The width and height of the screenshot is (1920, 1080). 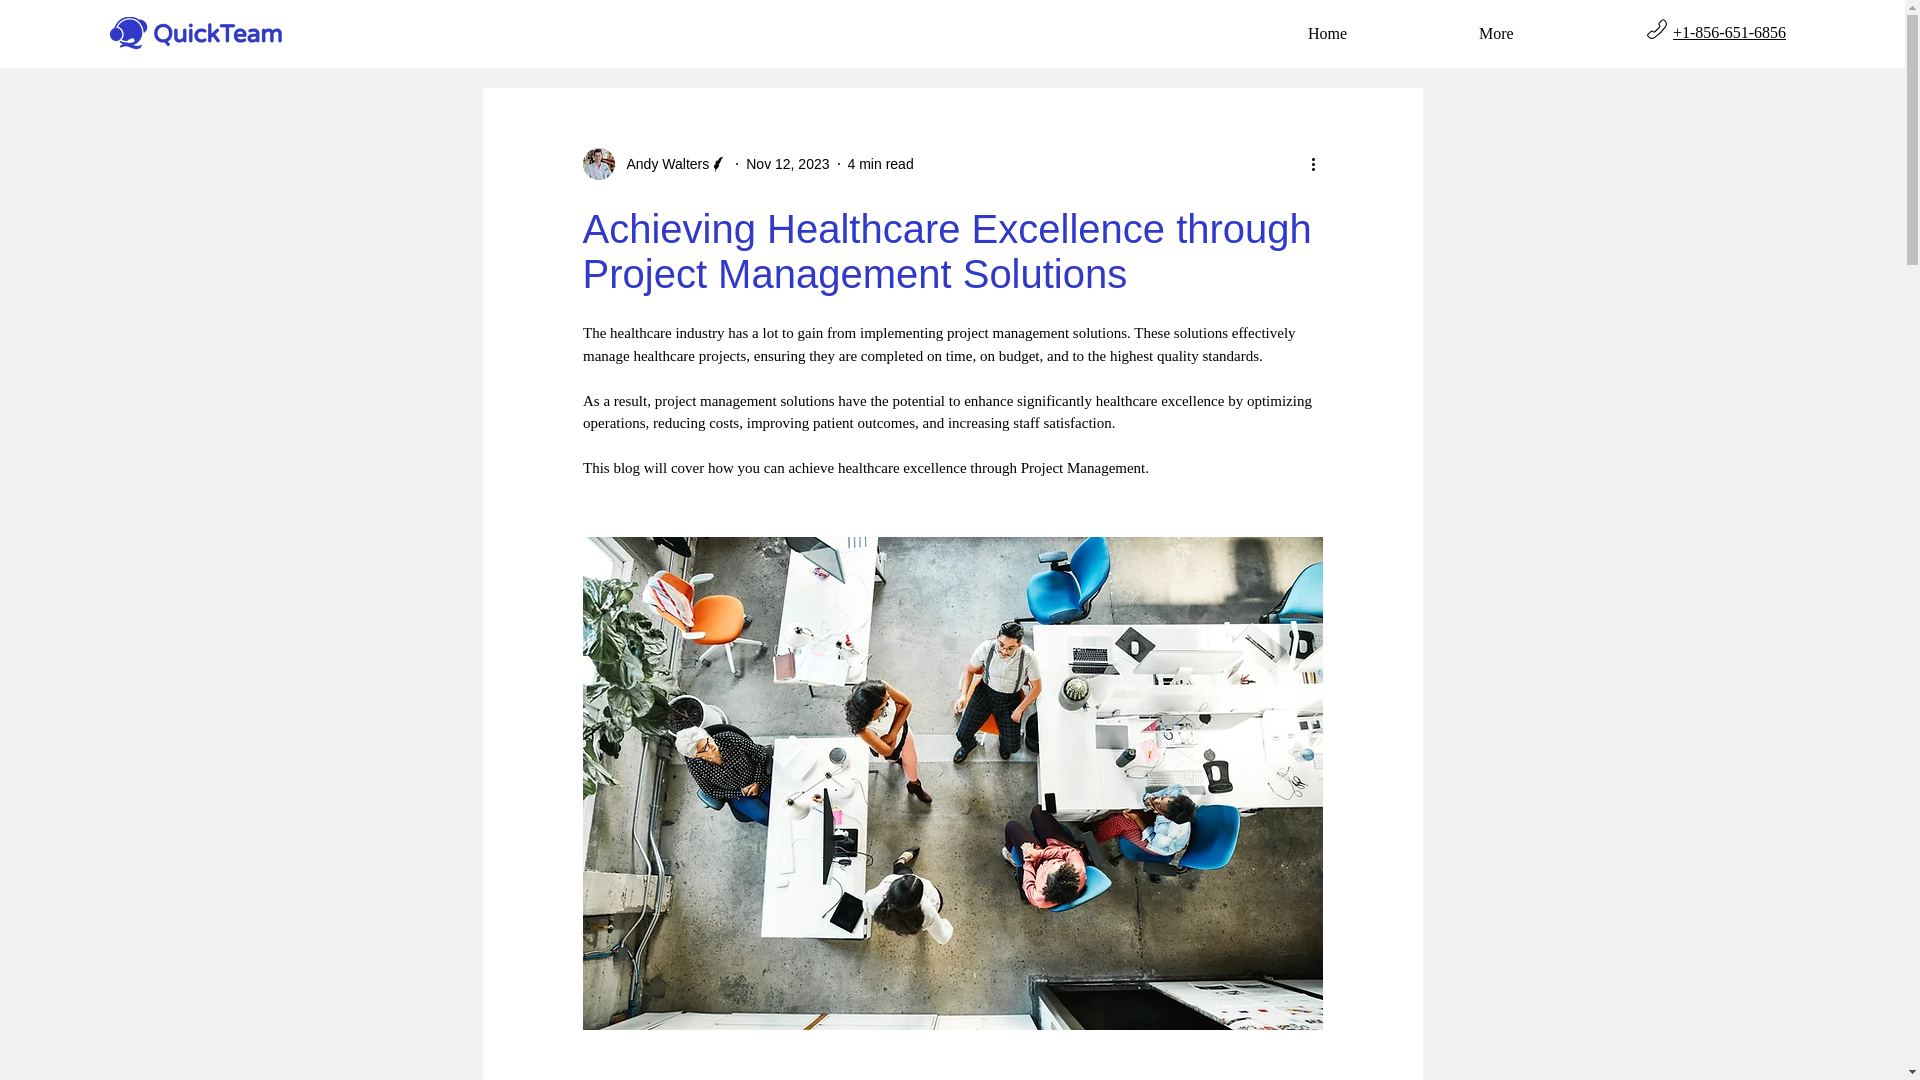 I want to click on Home, so click(x=1378, y=33).